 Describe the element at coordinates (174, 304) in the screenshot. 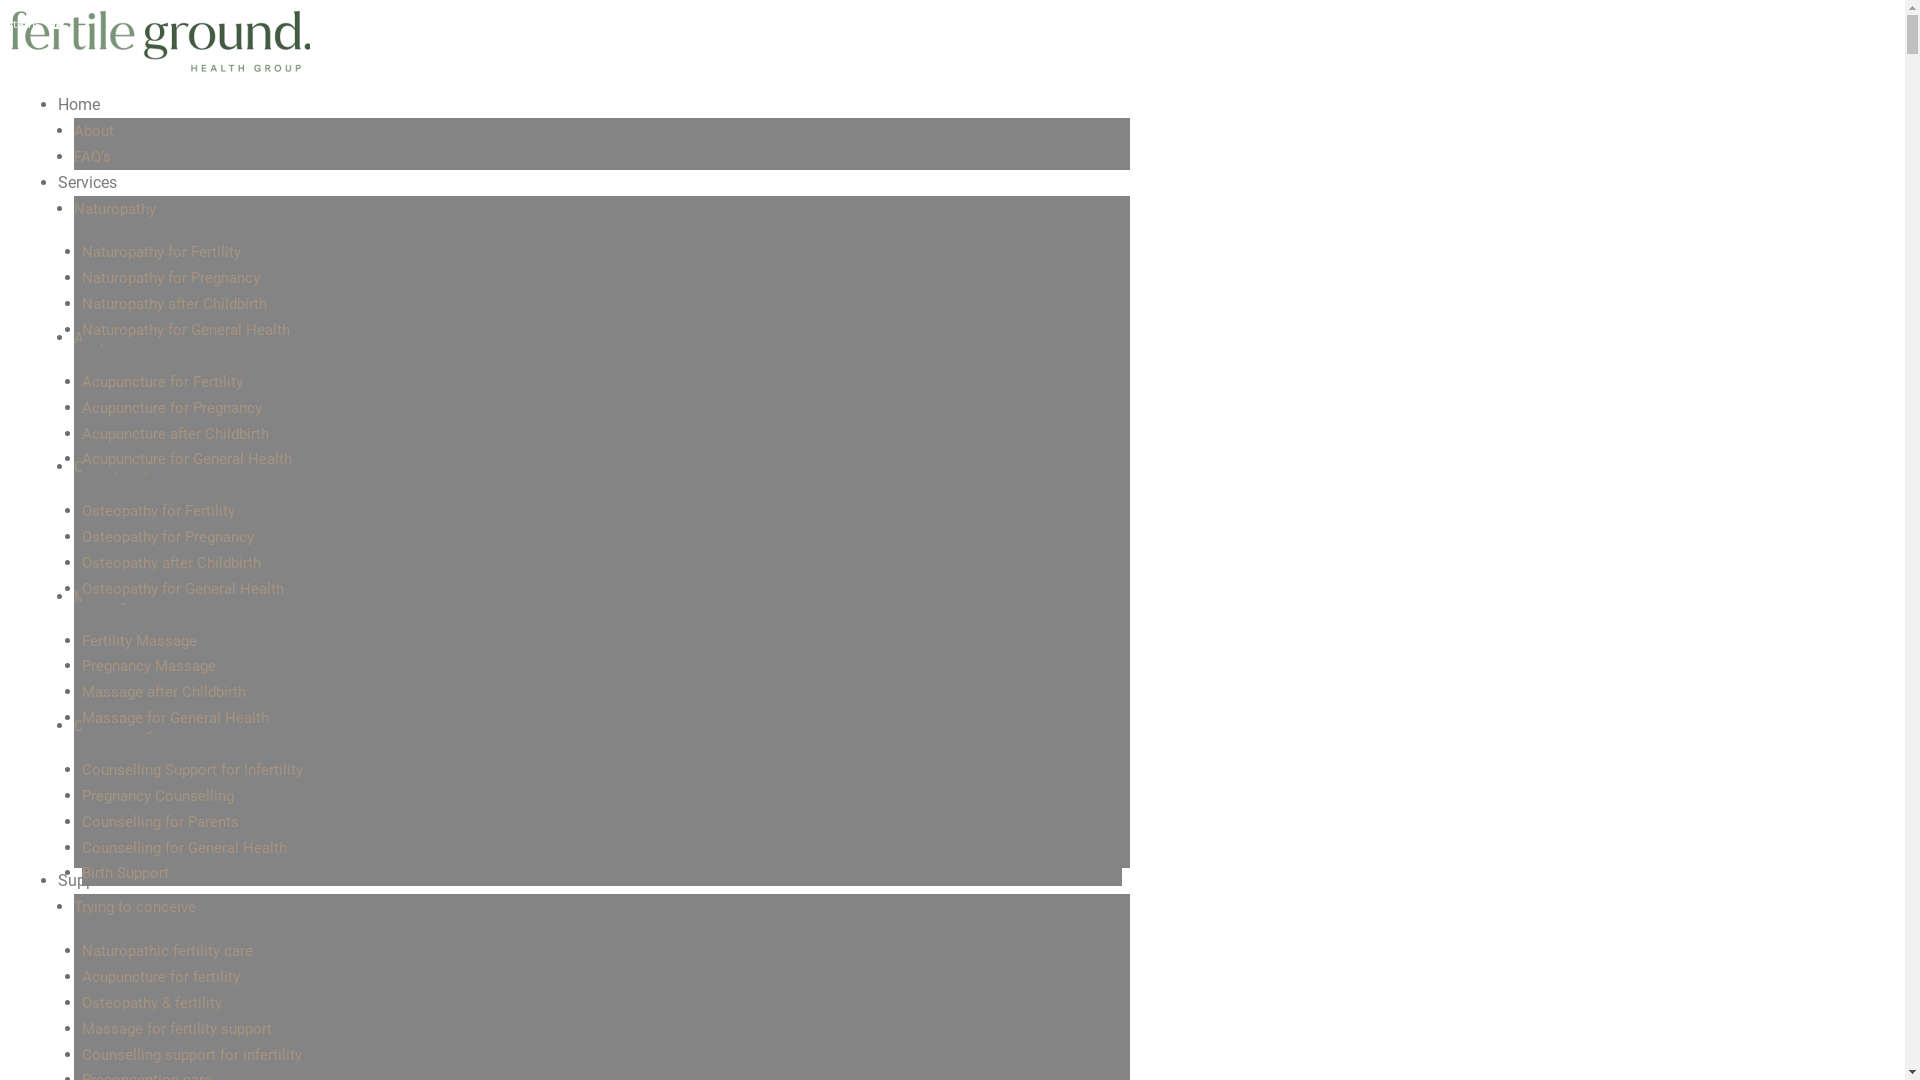

I see `Naturopathy after Childbirth` at that location.